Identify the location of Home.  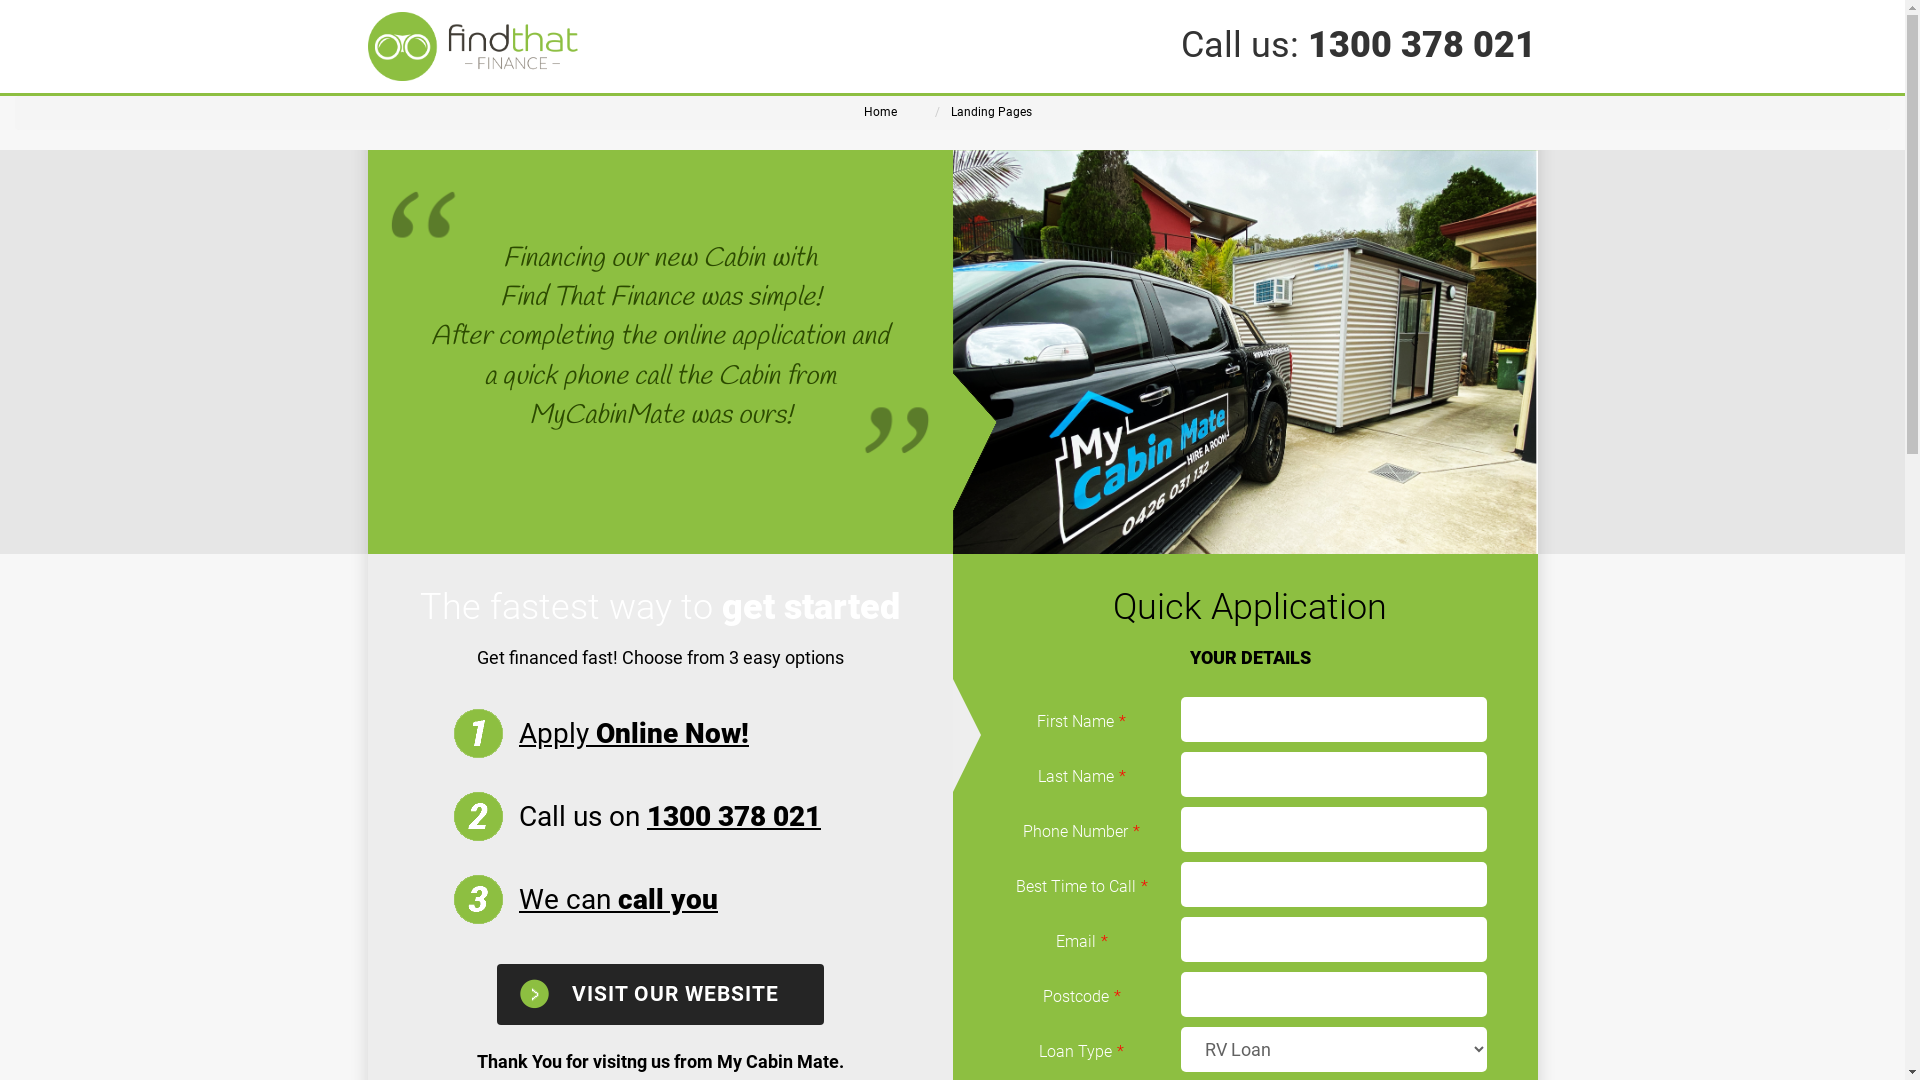
(880, 112).